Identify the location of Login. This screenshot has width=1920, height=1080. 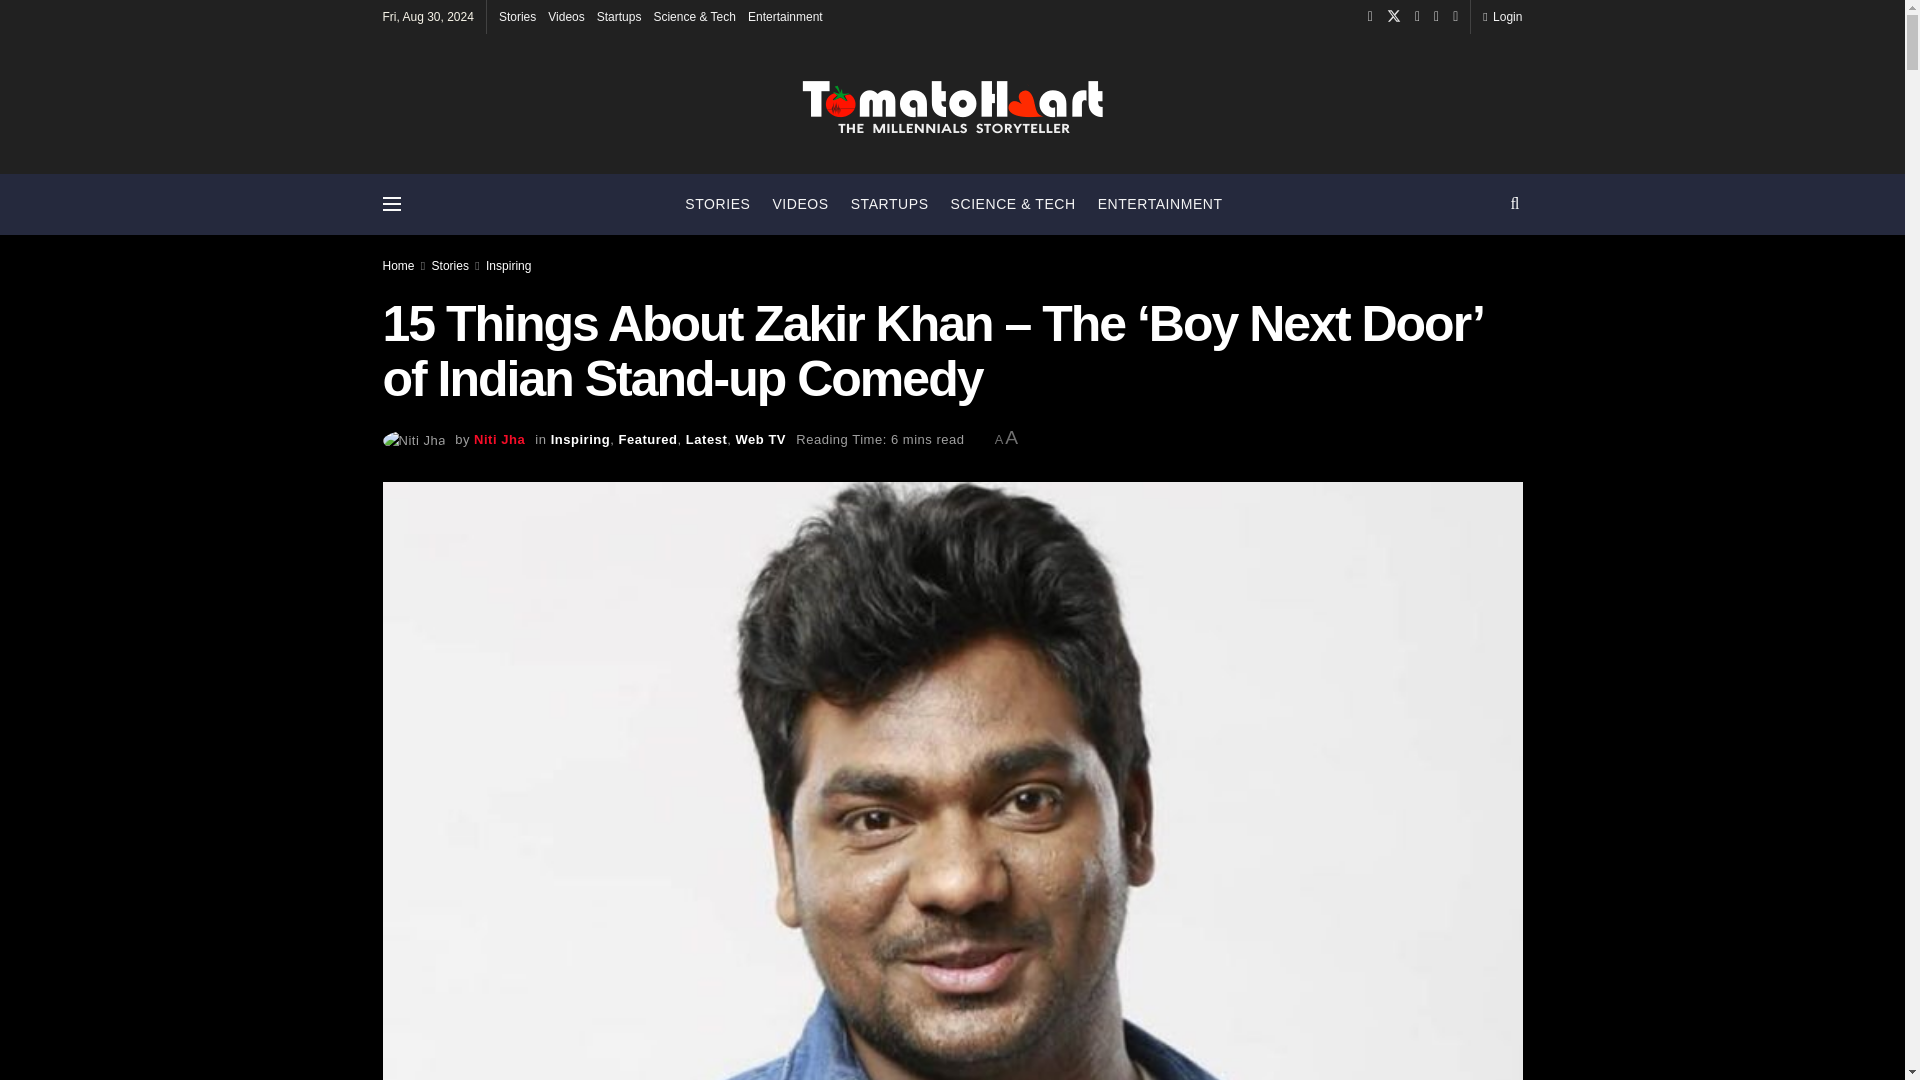
(1502, 16).